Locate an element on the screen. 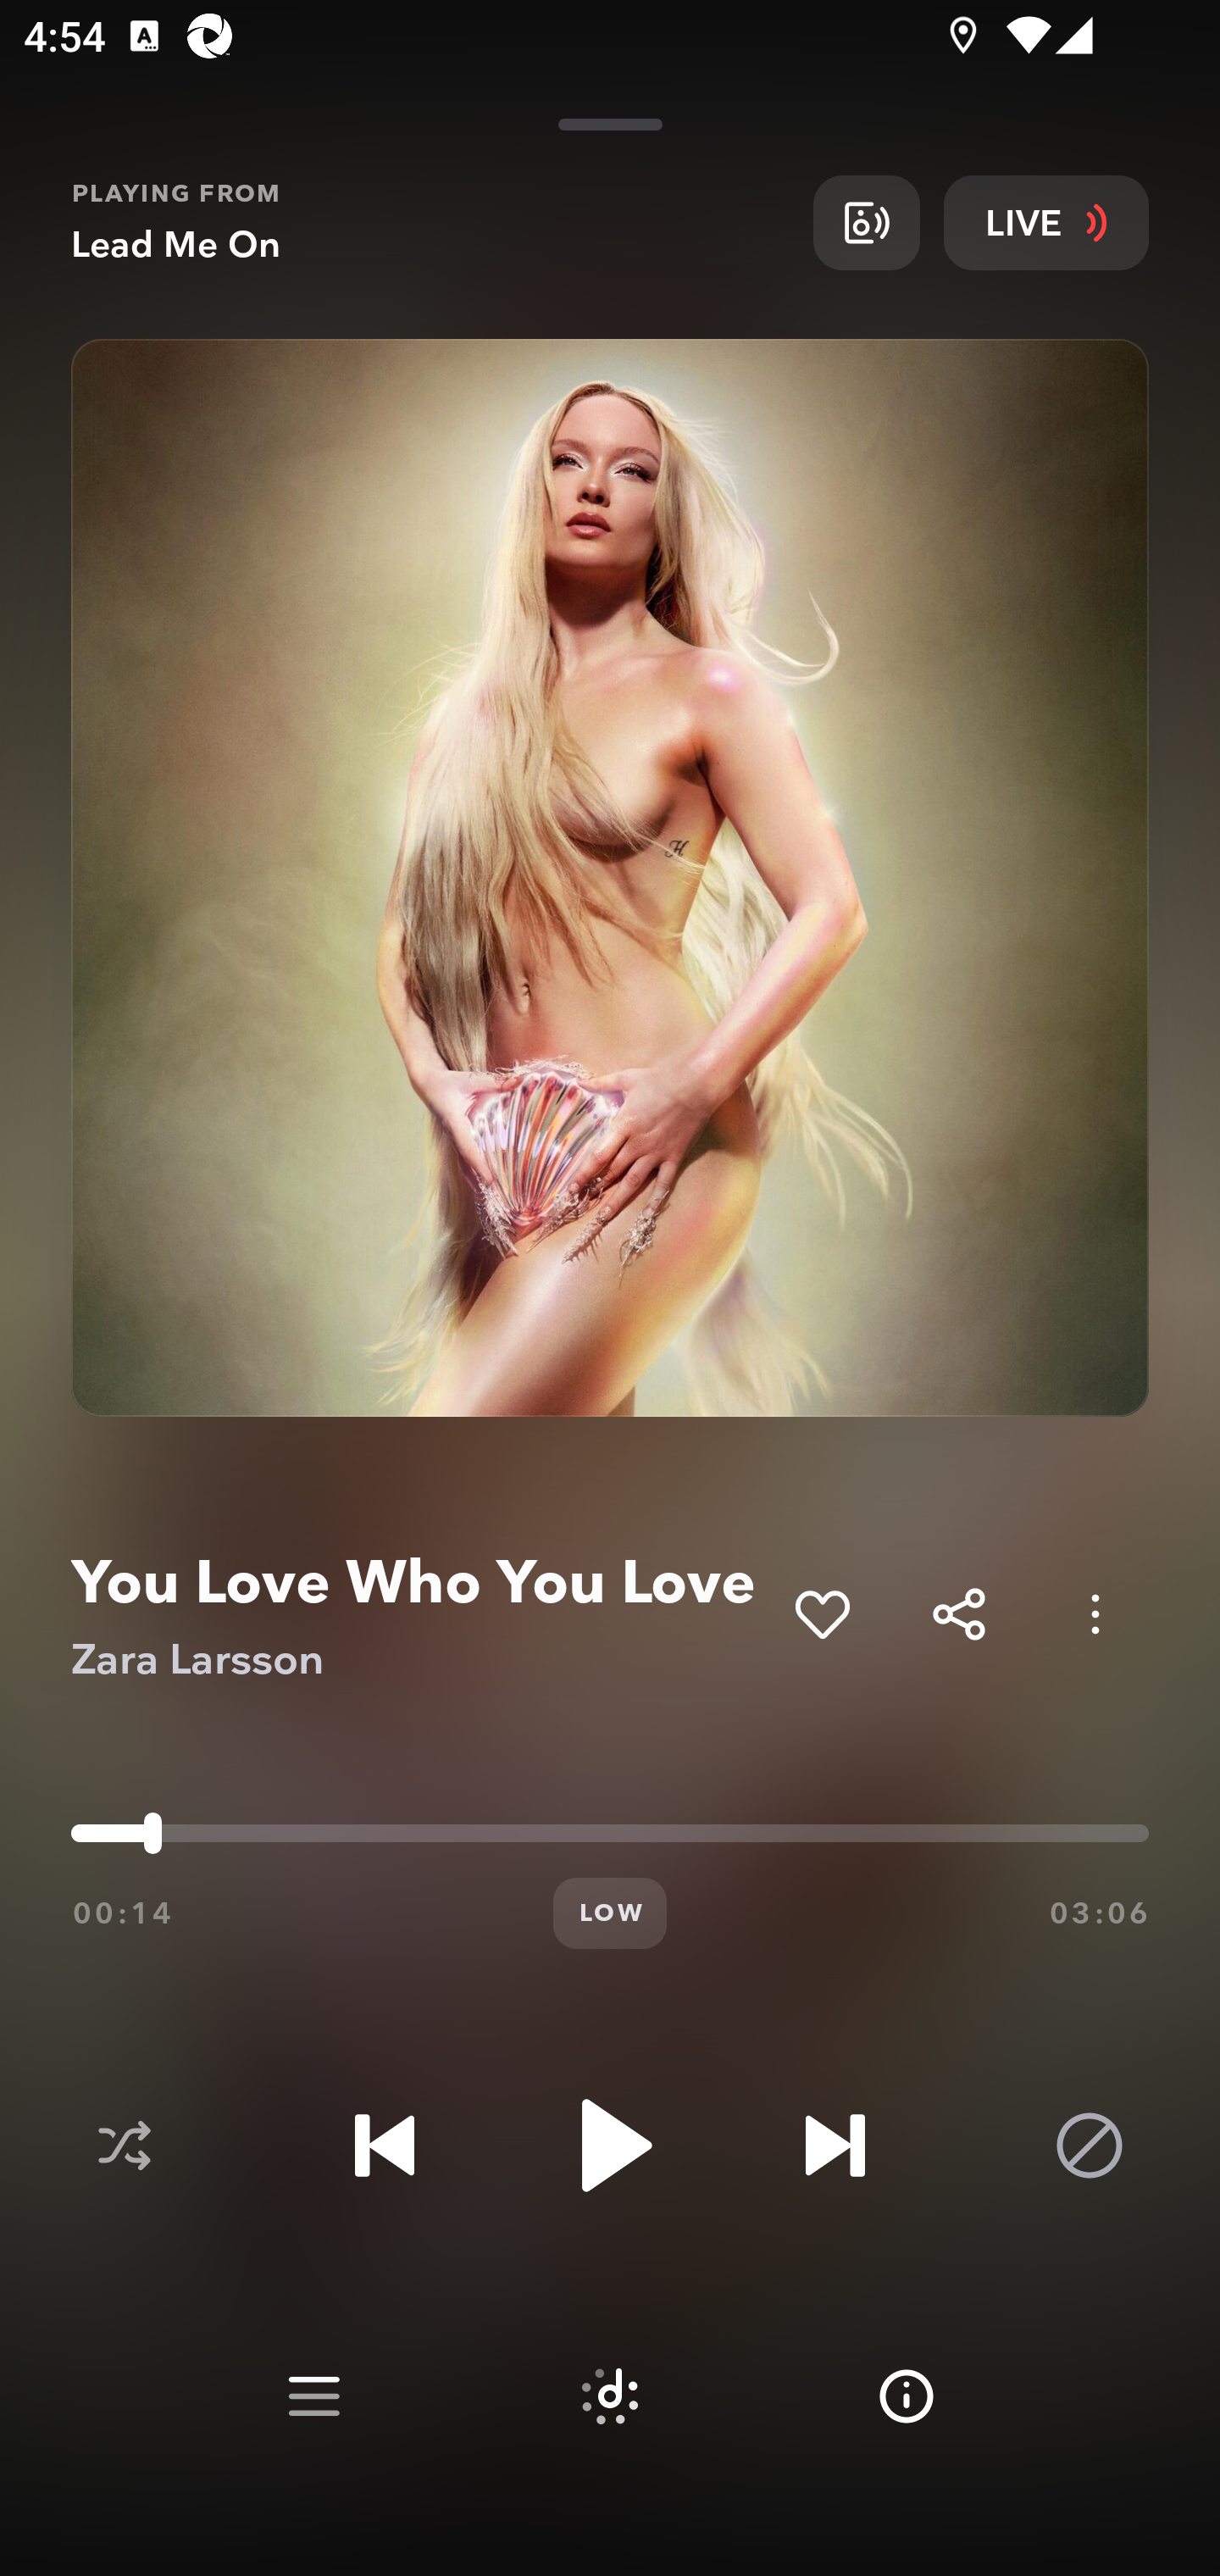 The width and height of the screenshot is (1220, 2576). Next is located at coordinates (835, 2146).